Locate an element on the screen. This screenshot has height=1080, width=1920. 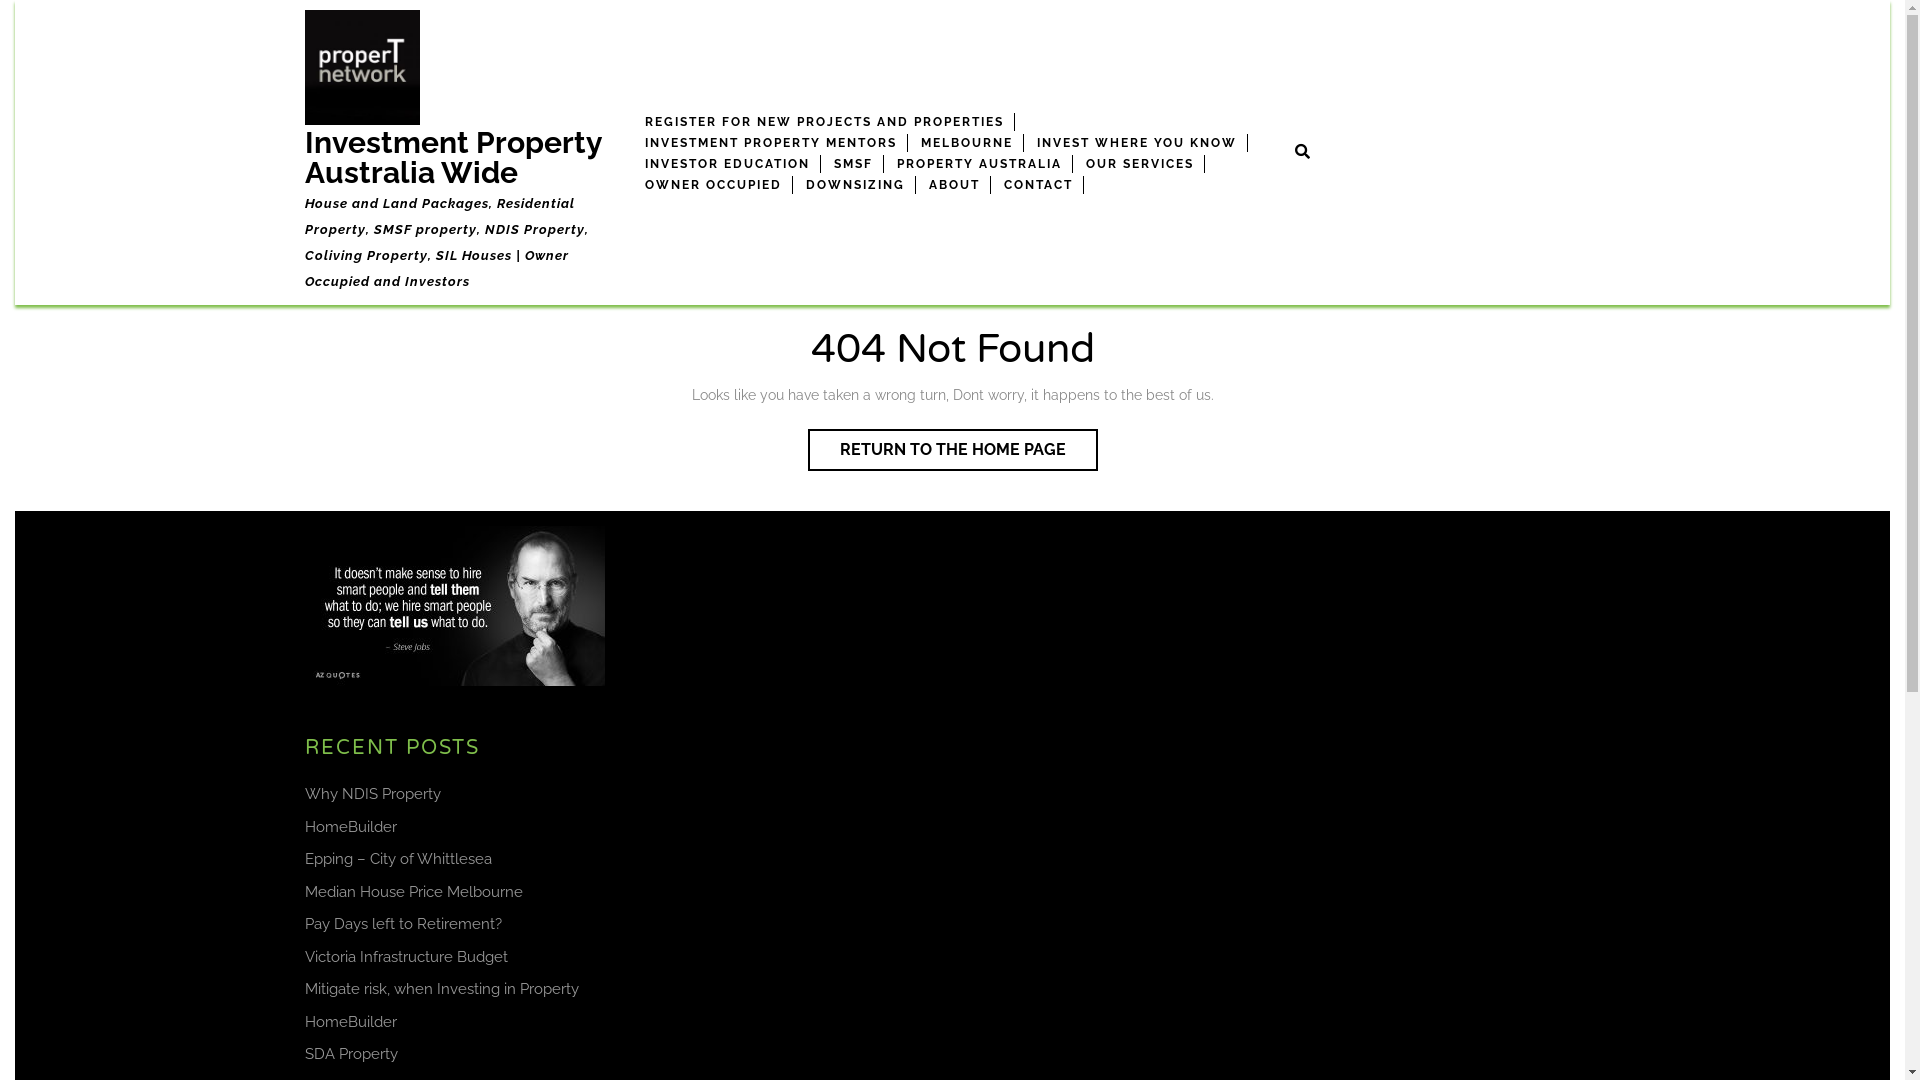
DOWNSIZING is located at coordinates (856, 185).